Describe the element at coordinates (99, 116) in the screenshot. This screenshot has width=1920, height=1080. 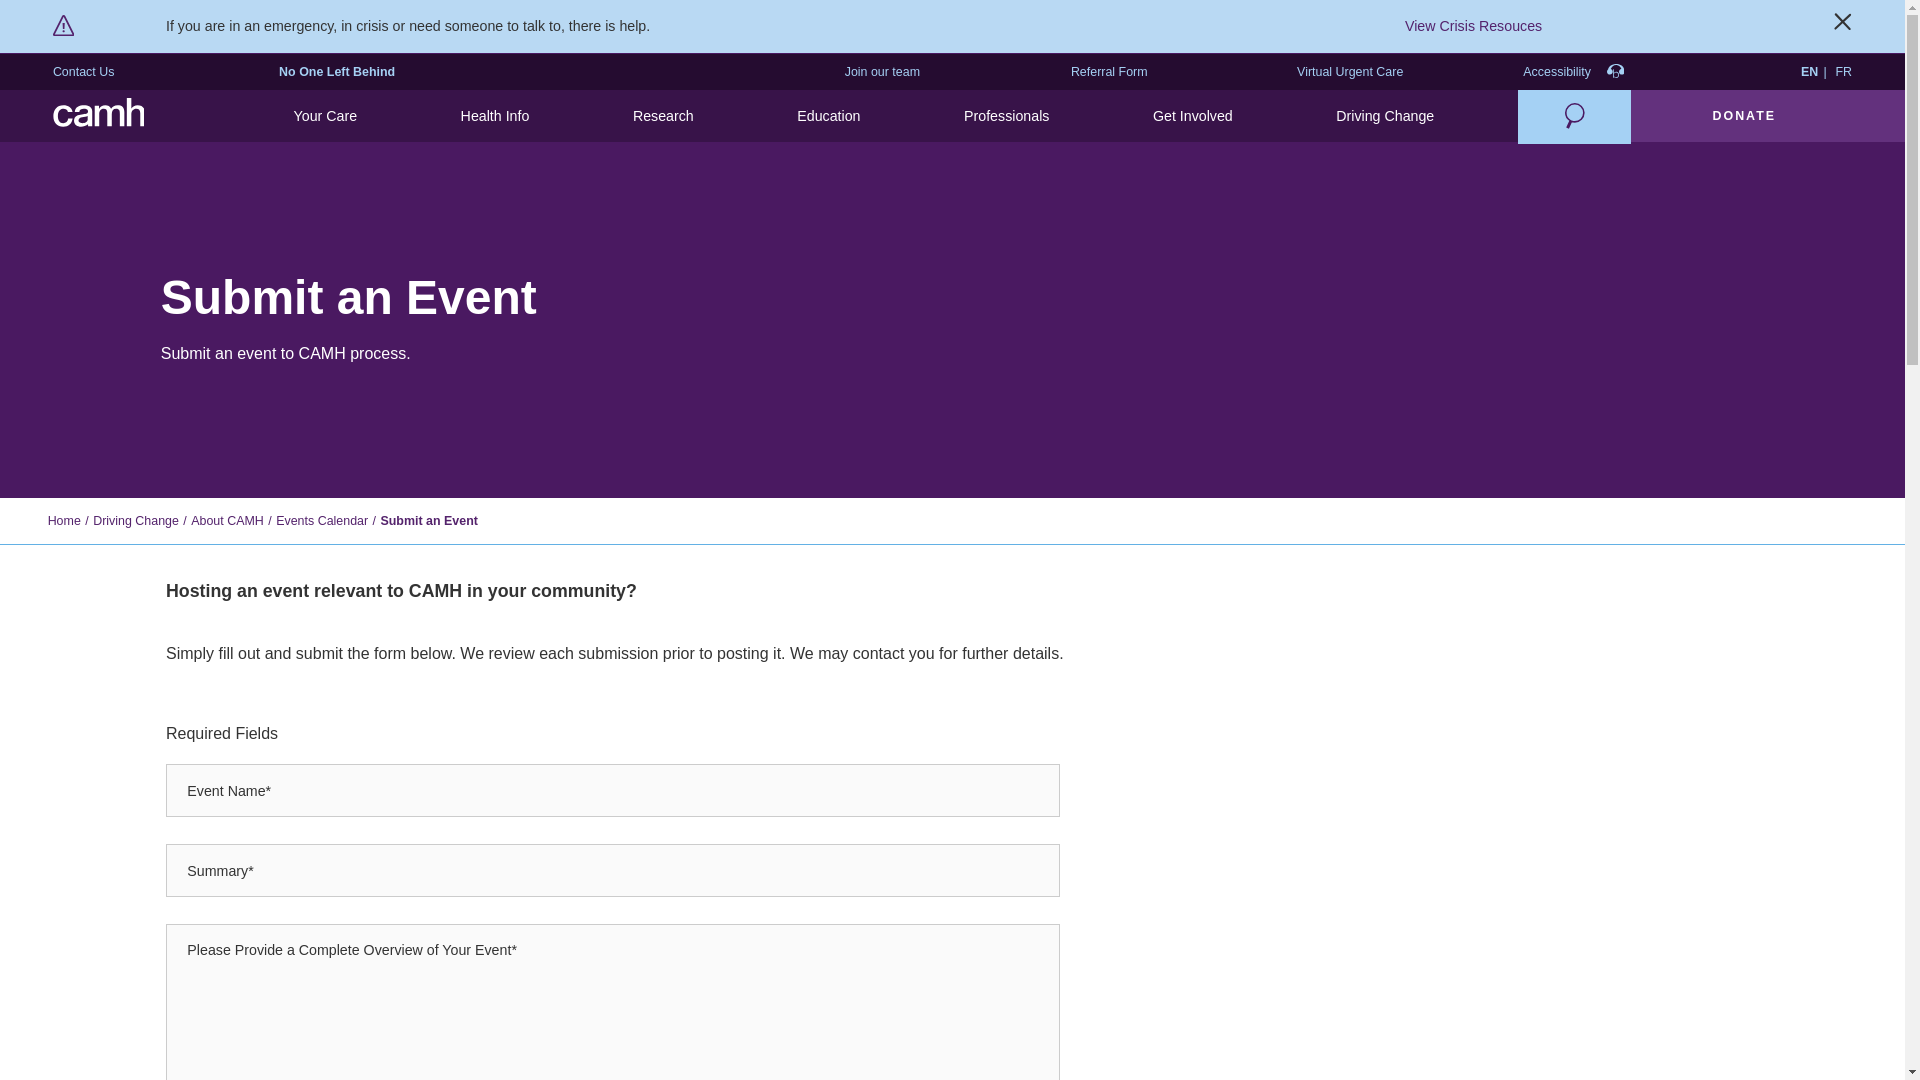
I see `CAMH logo` at that location.